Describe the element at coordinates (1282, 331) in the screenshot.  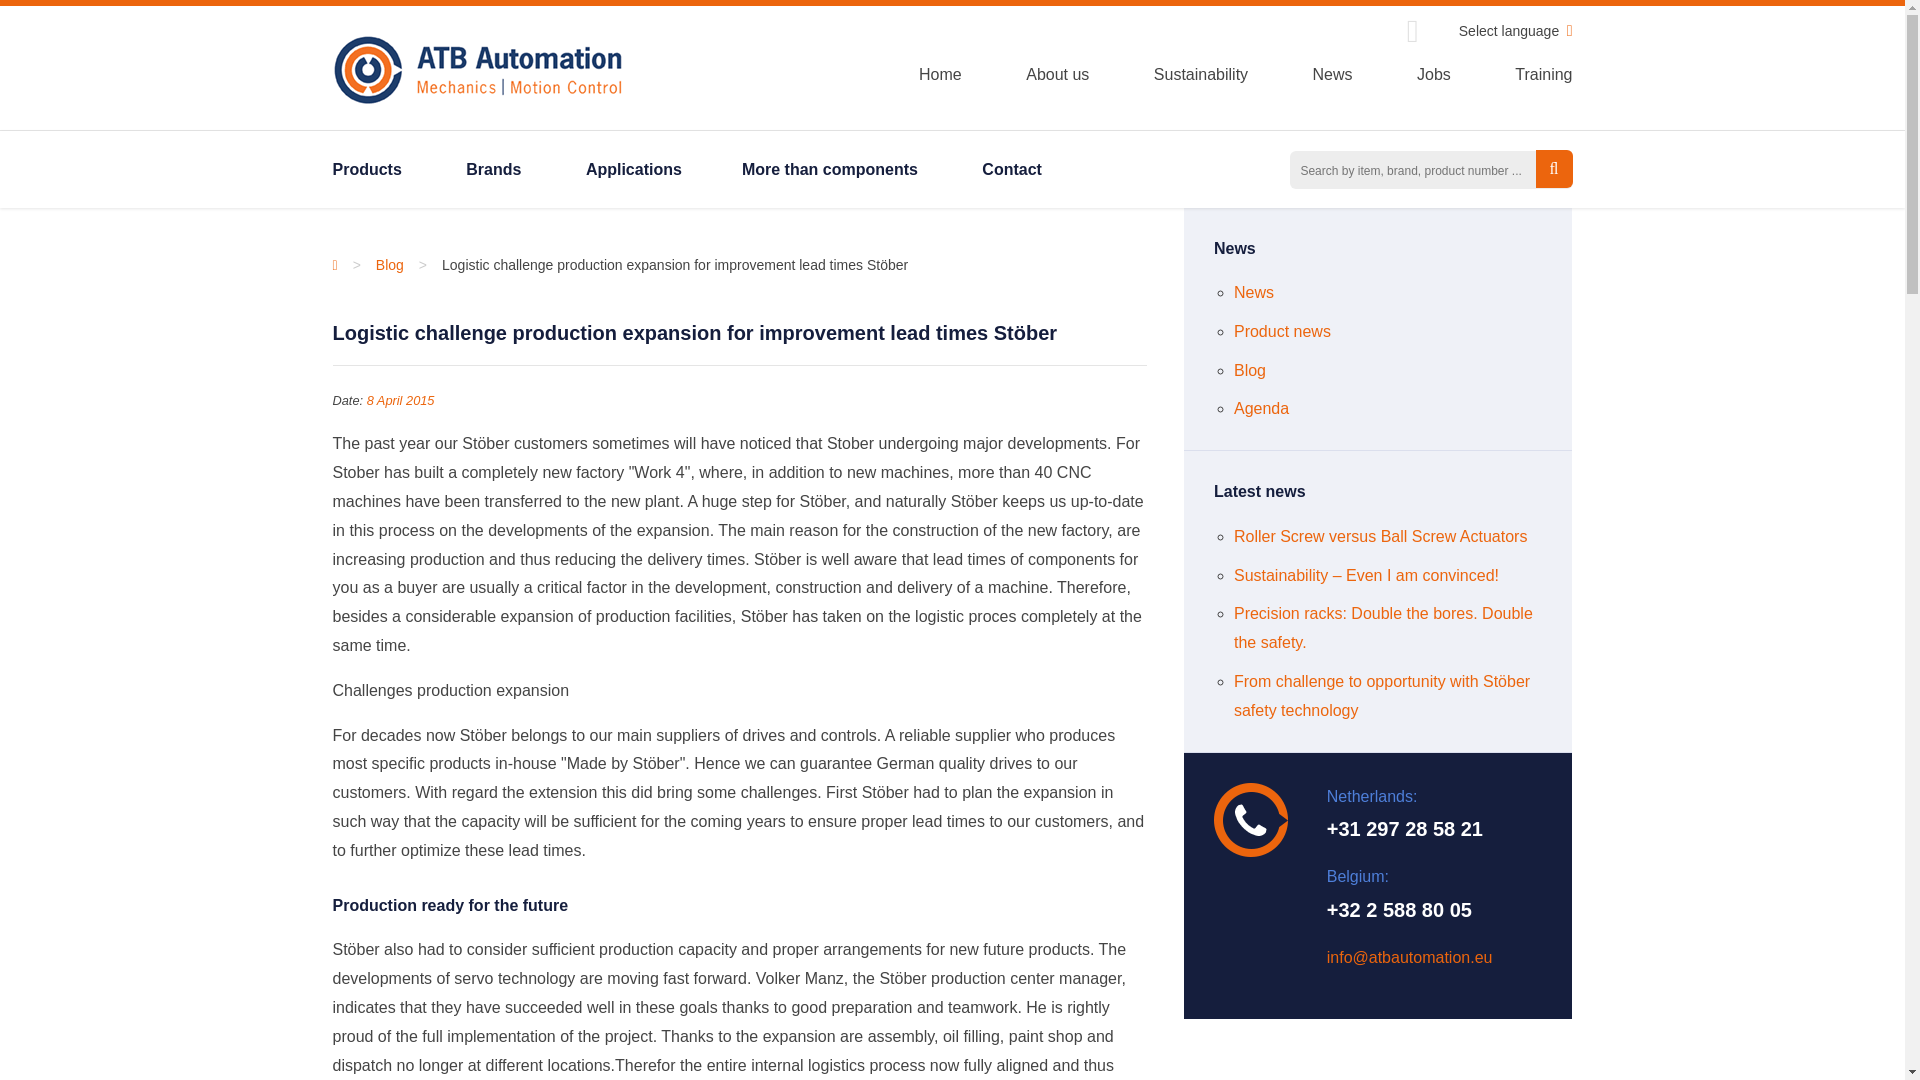
I see `Product news` at that location.